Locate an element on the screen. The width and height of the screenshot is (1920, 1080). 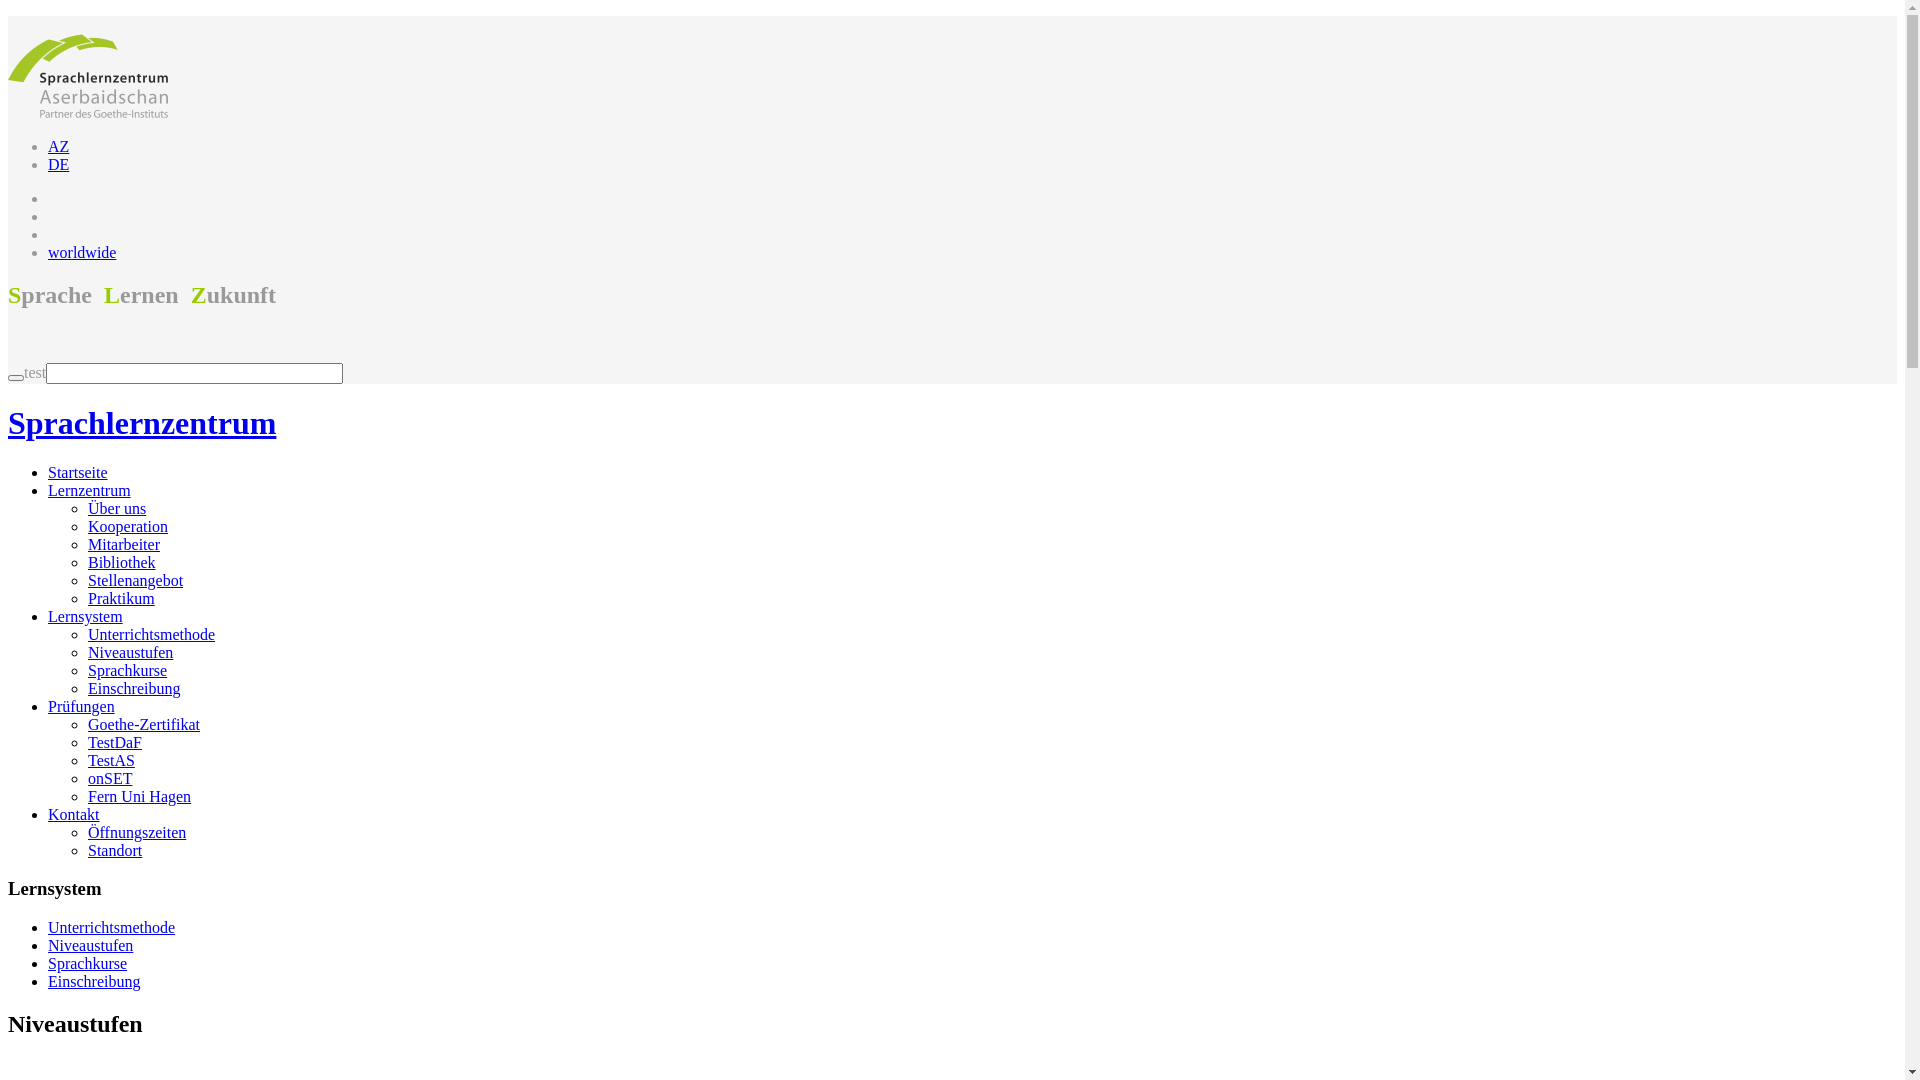
Praktikum is located at coordinates (122, 598).